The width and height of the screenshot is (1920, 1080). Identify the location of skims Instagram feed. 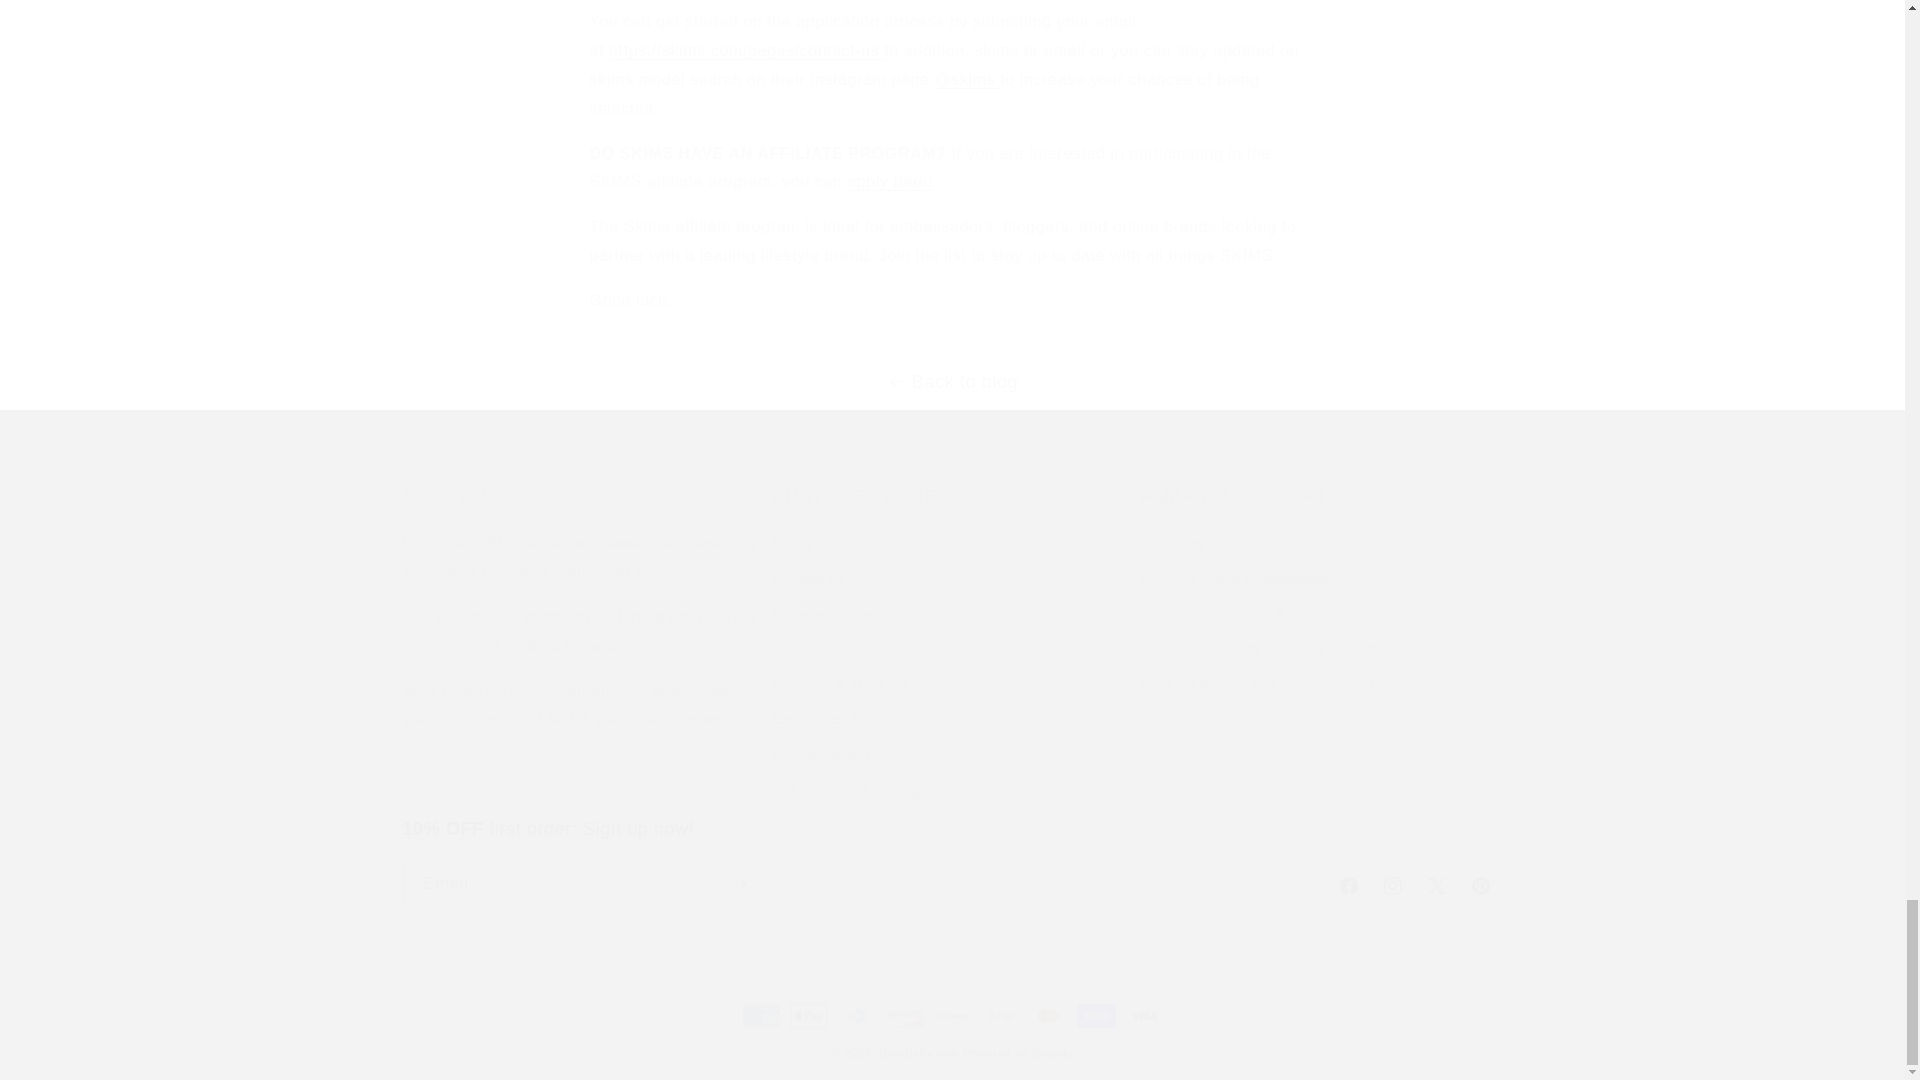
(968, 79).